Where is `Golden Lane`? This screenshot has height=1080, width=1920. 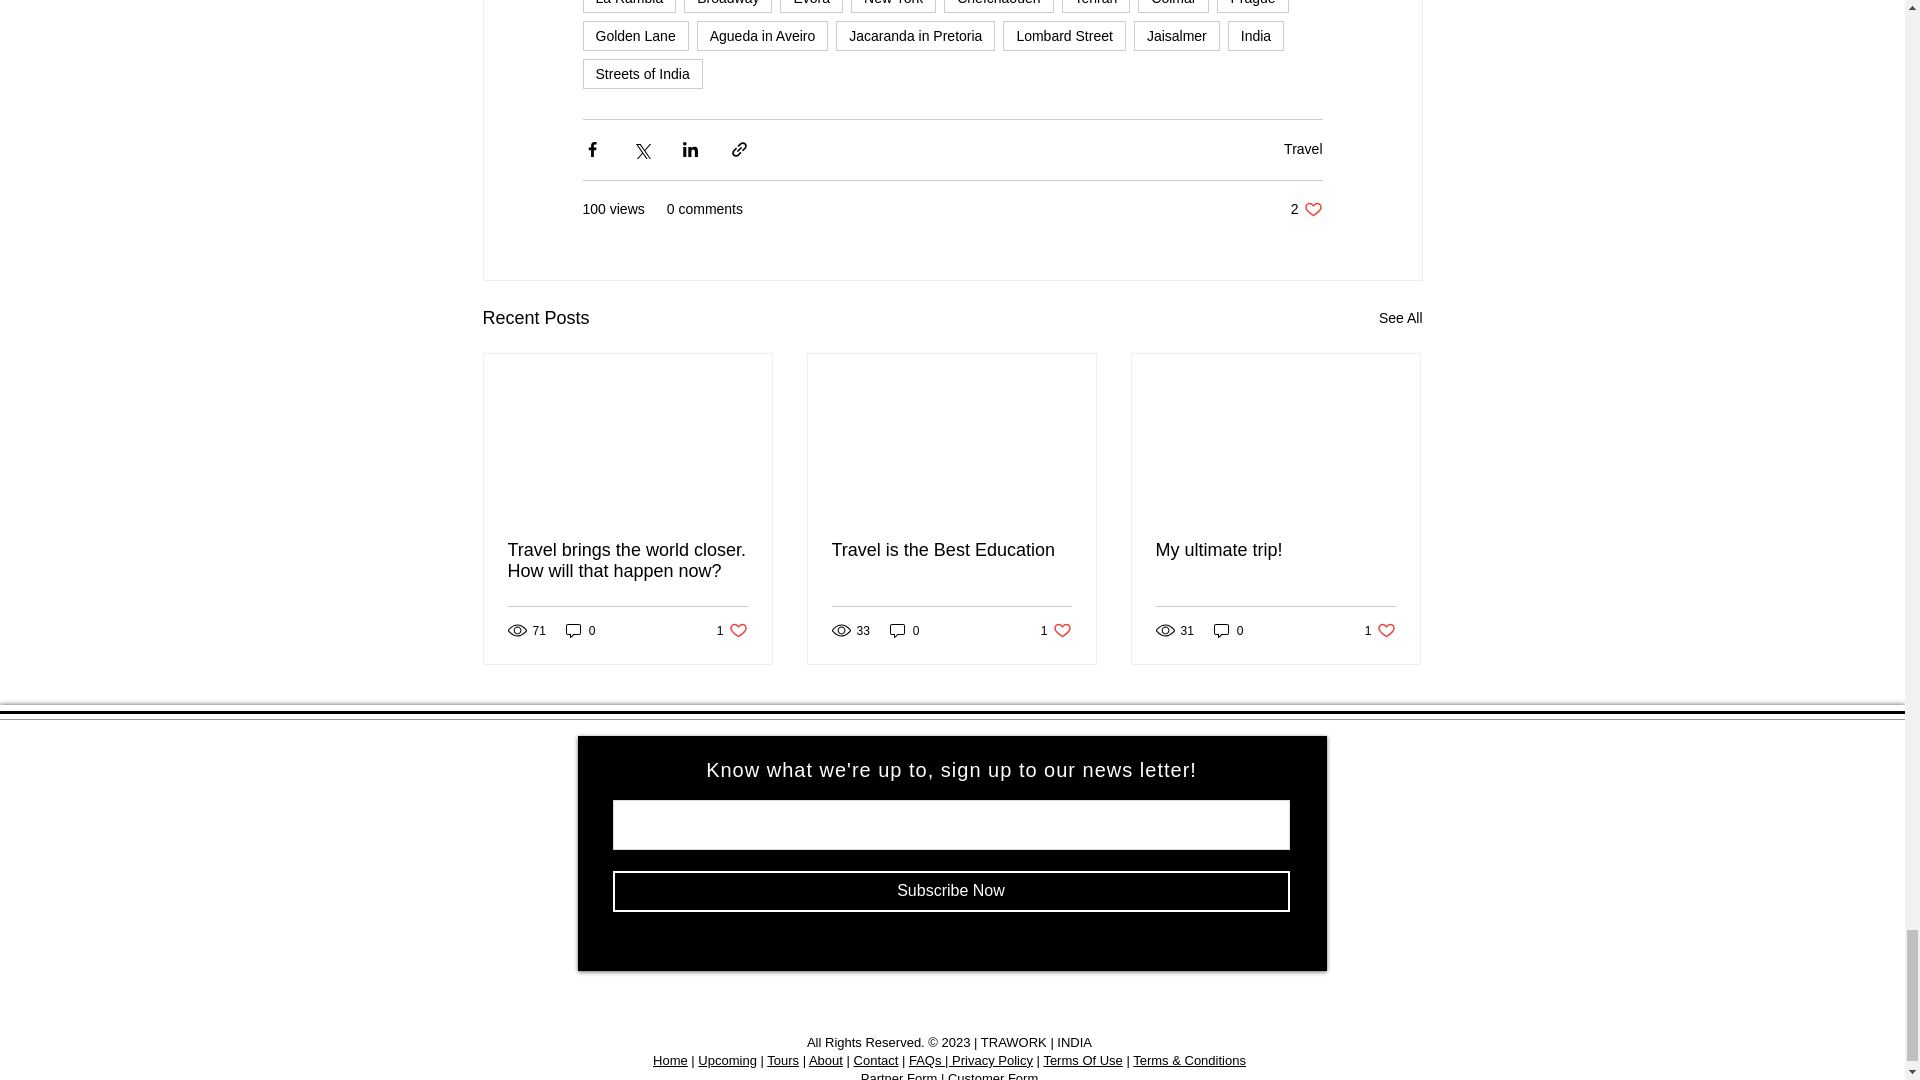
Golden Lane is located at coordinates (634, 35).